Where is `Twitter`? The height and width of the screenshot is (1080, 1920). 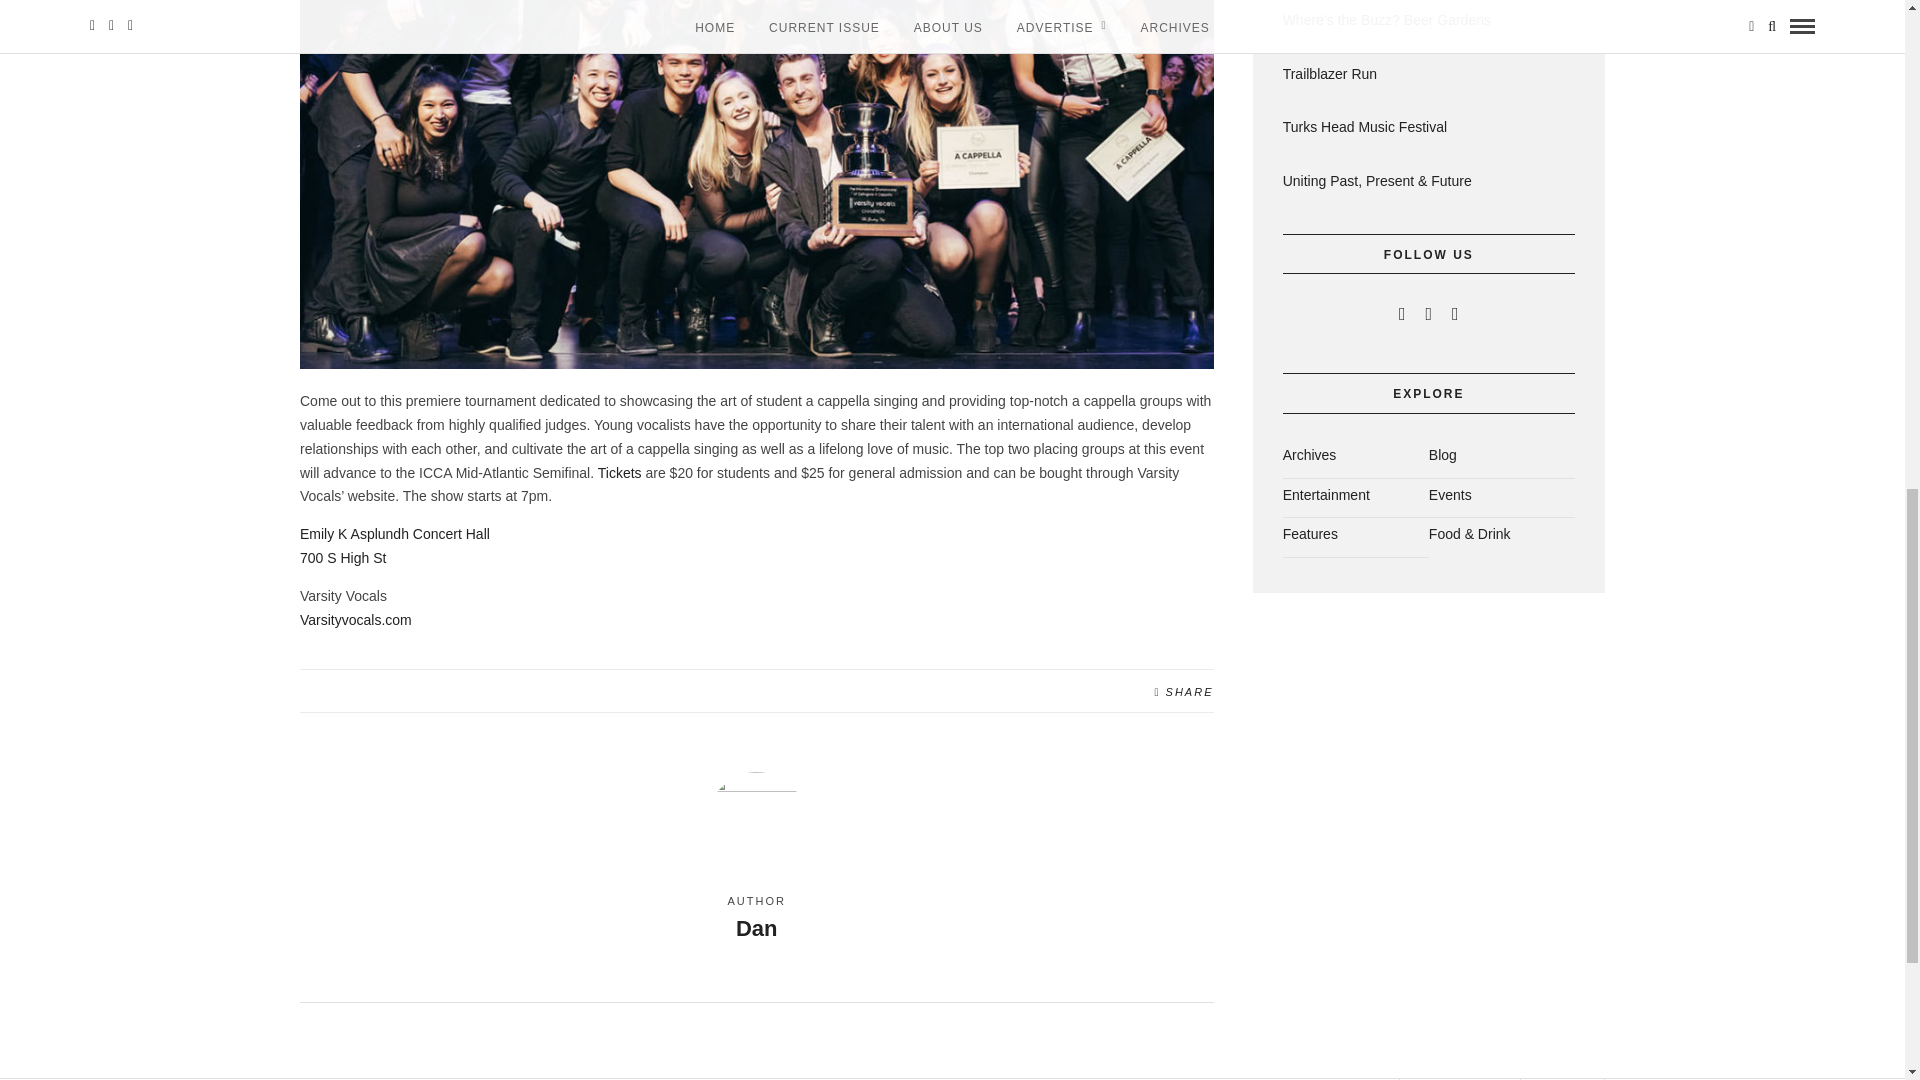 Twitter is located at coordinates (394, 545).